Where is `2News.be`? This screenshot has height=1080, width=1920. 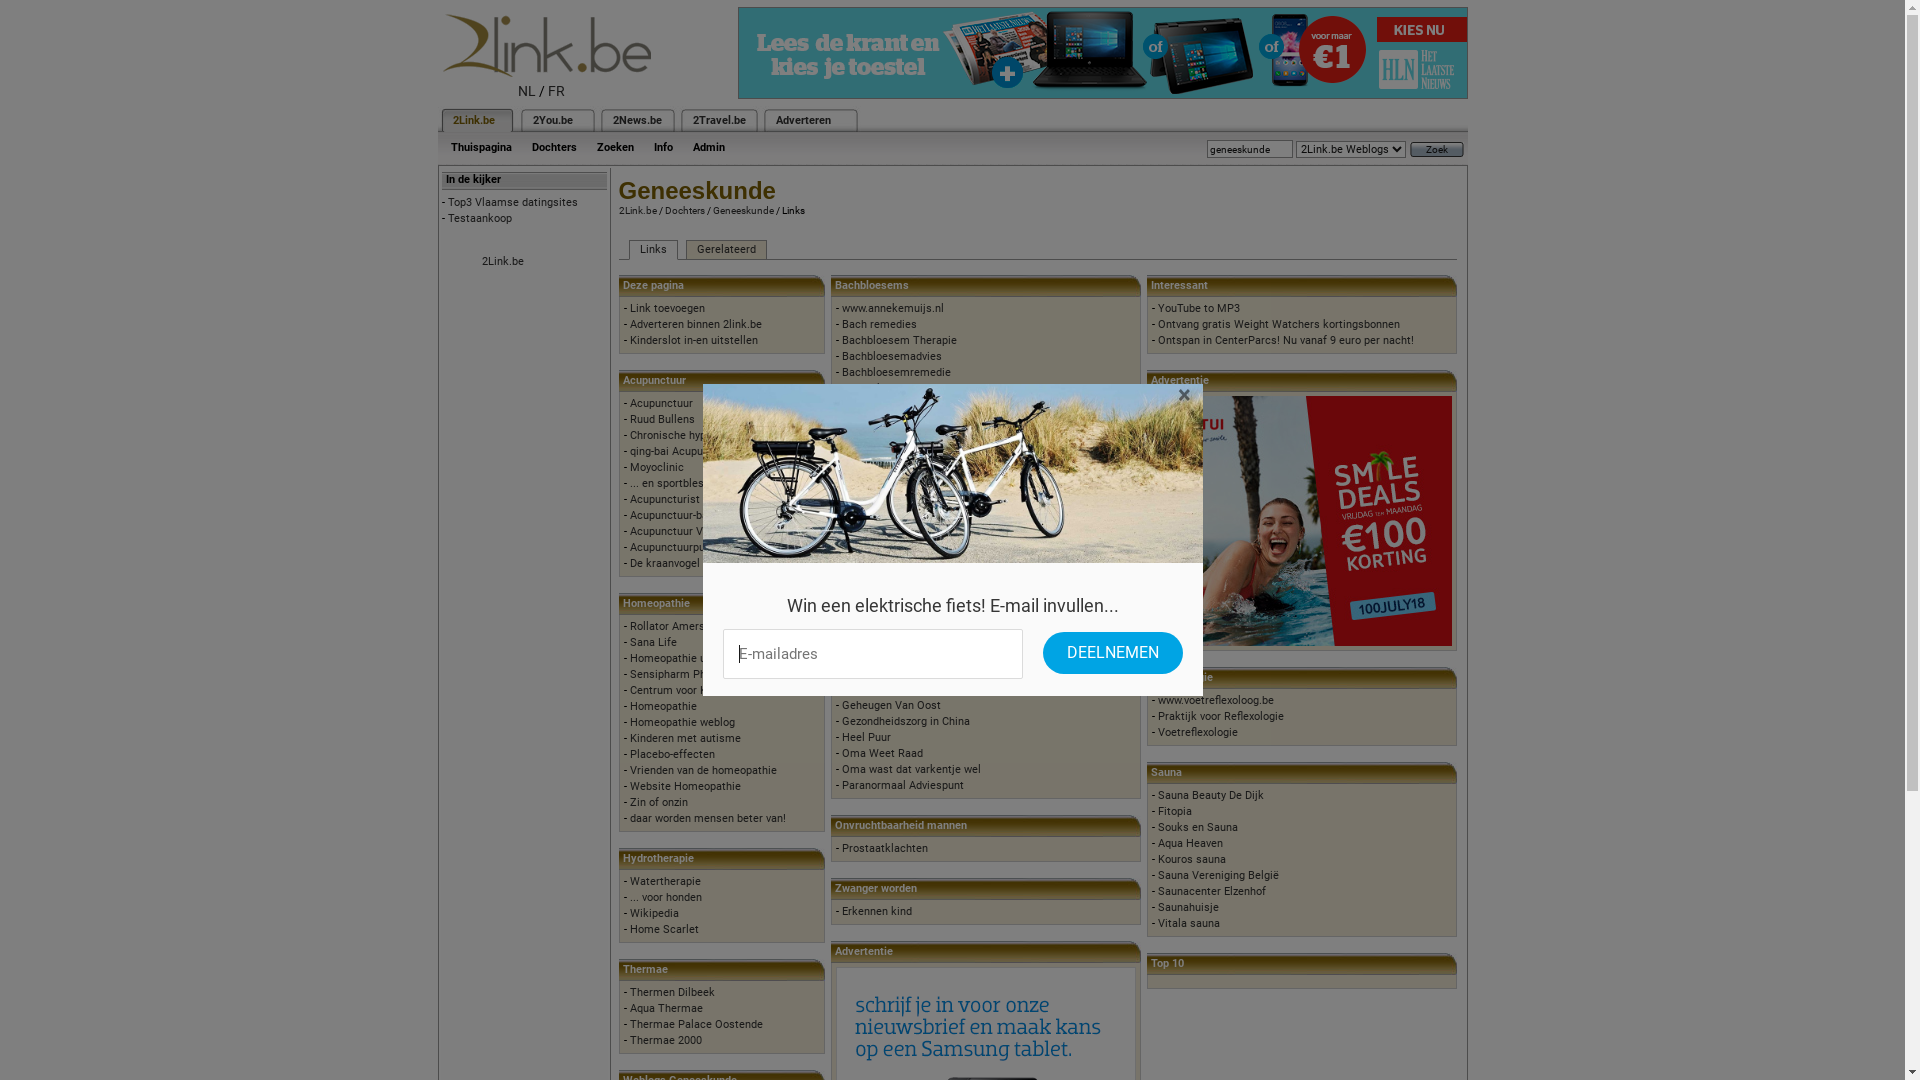 2News.be is located at coordinates (636, 120).